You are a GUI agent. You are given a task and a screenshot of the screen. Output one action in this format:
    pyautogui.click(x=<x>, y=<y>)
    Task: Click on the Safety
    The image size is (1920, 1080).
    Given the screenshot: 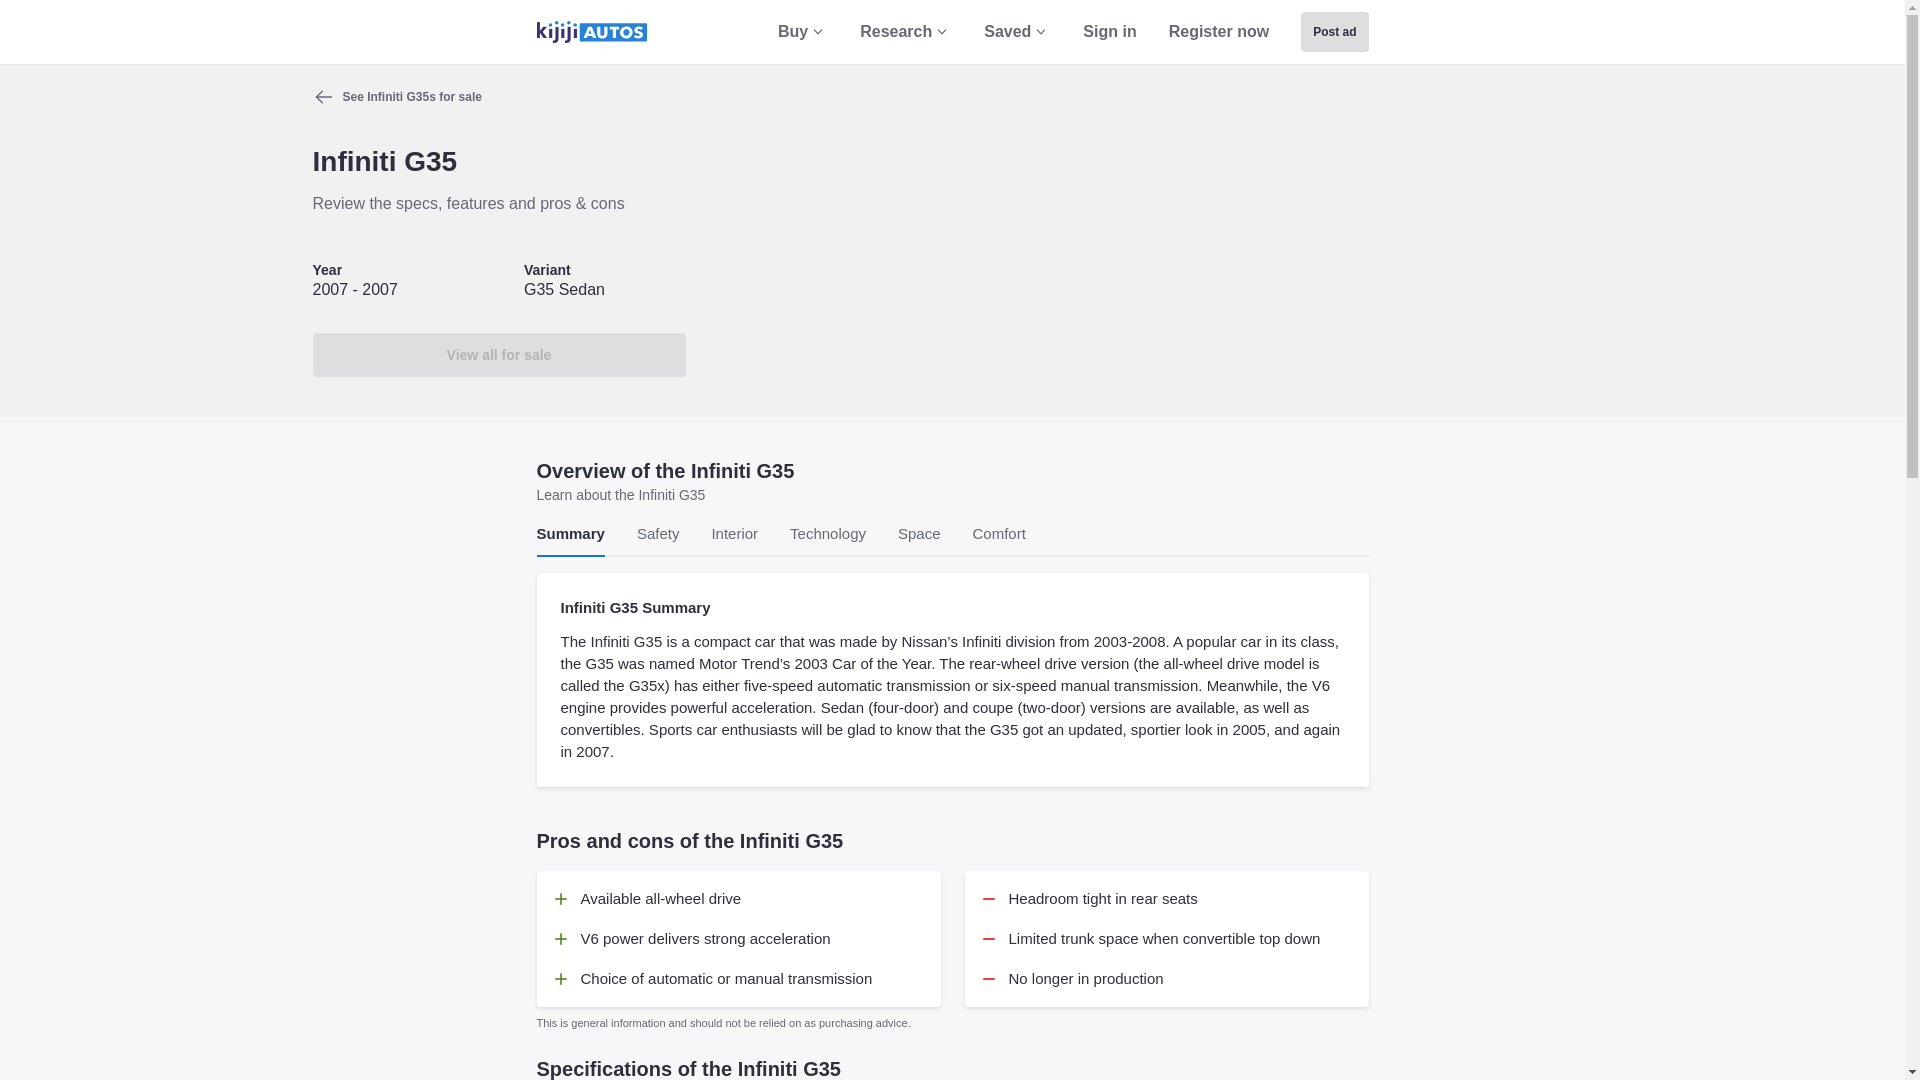 What is the action you would take?
    pyautogui.click(x=658, y=535)
    